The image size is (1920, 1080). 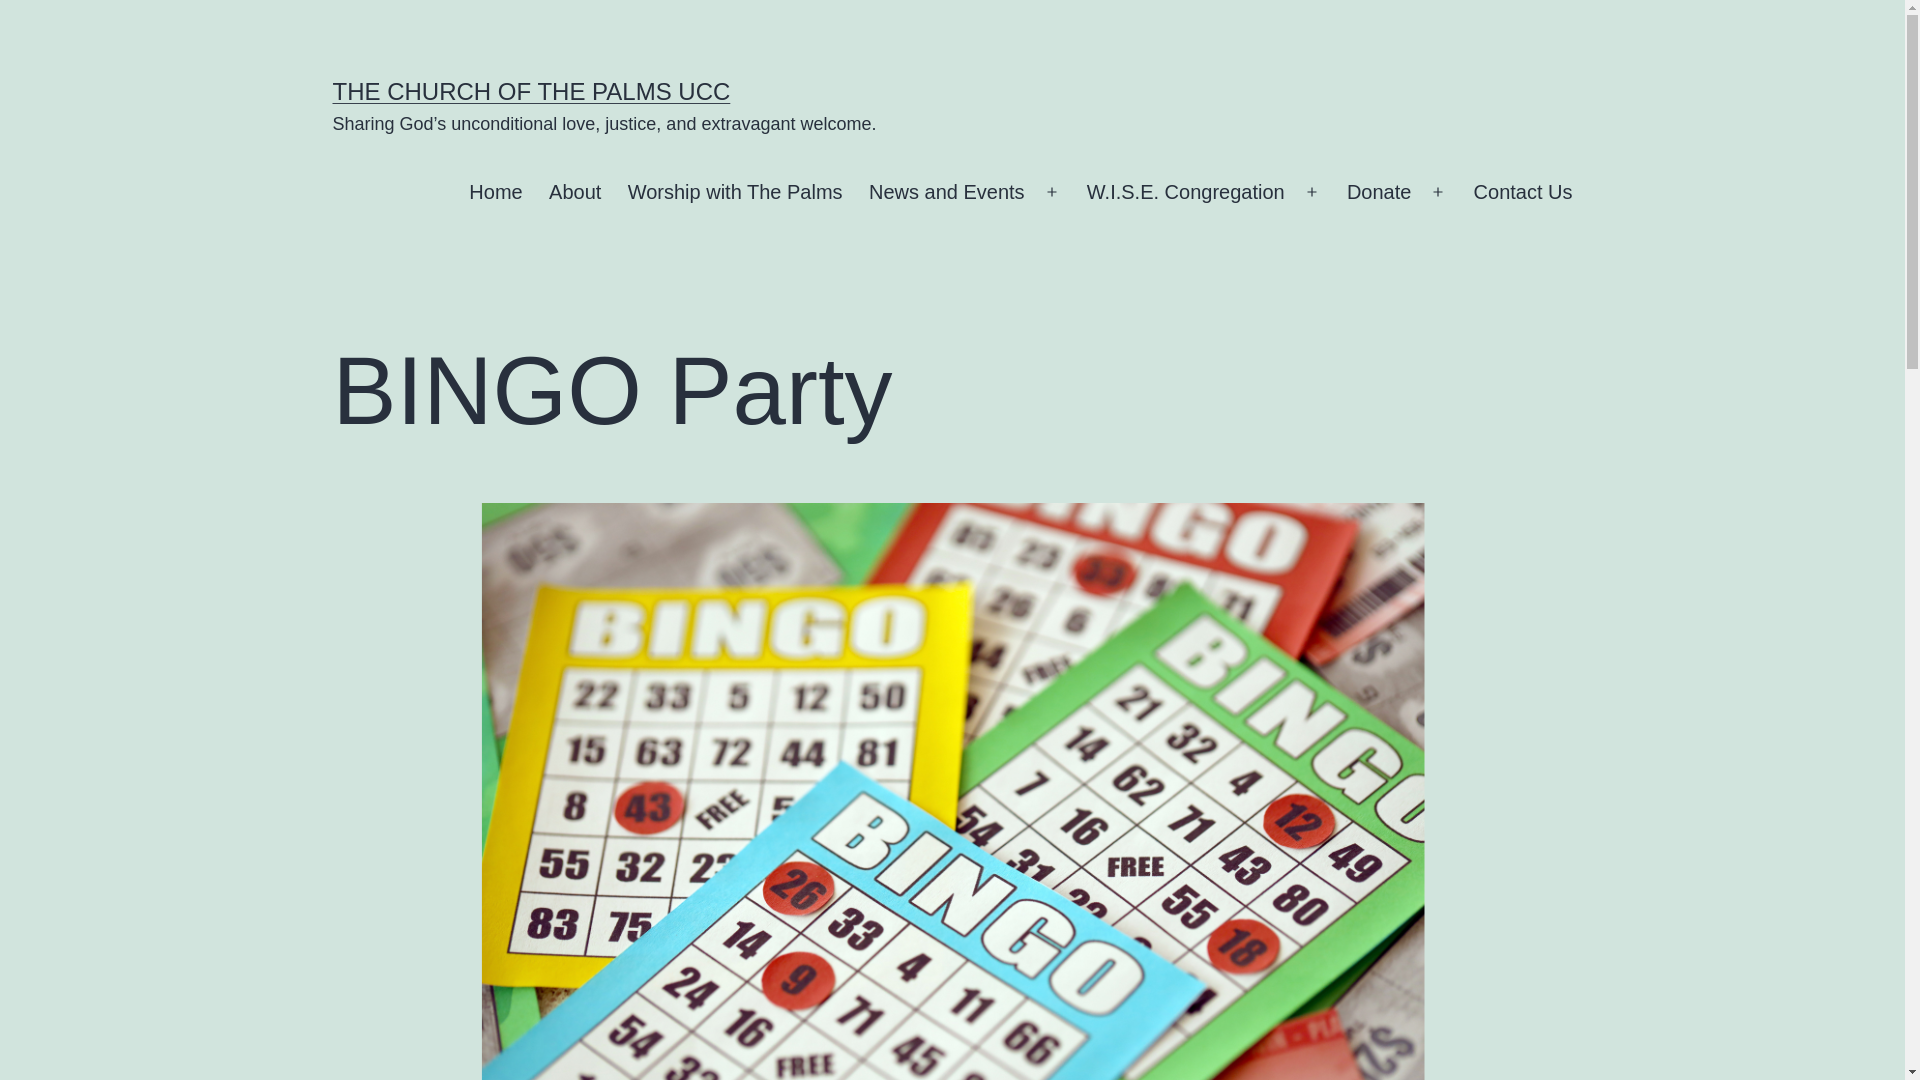 I want to click on Worship with The Palms, so click(x=734, y=192).